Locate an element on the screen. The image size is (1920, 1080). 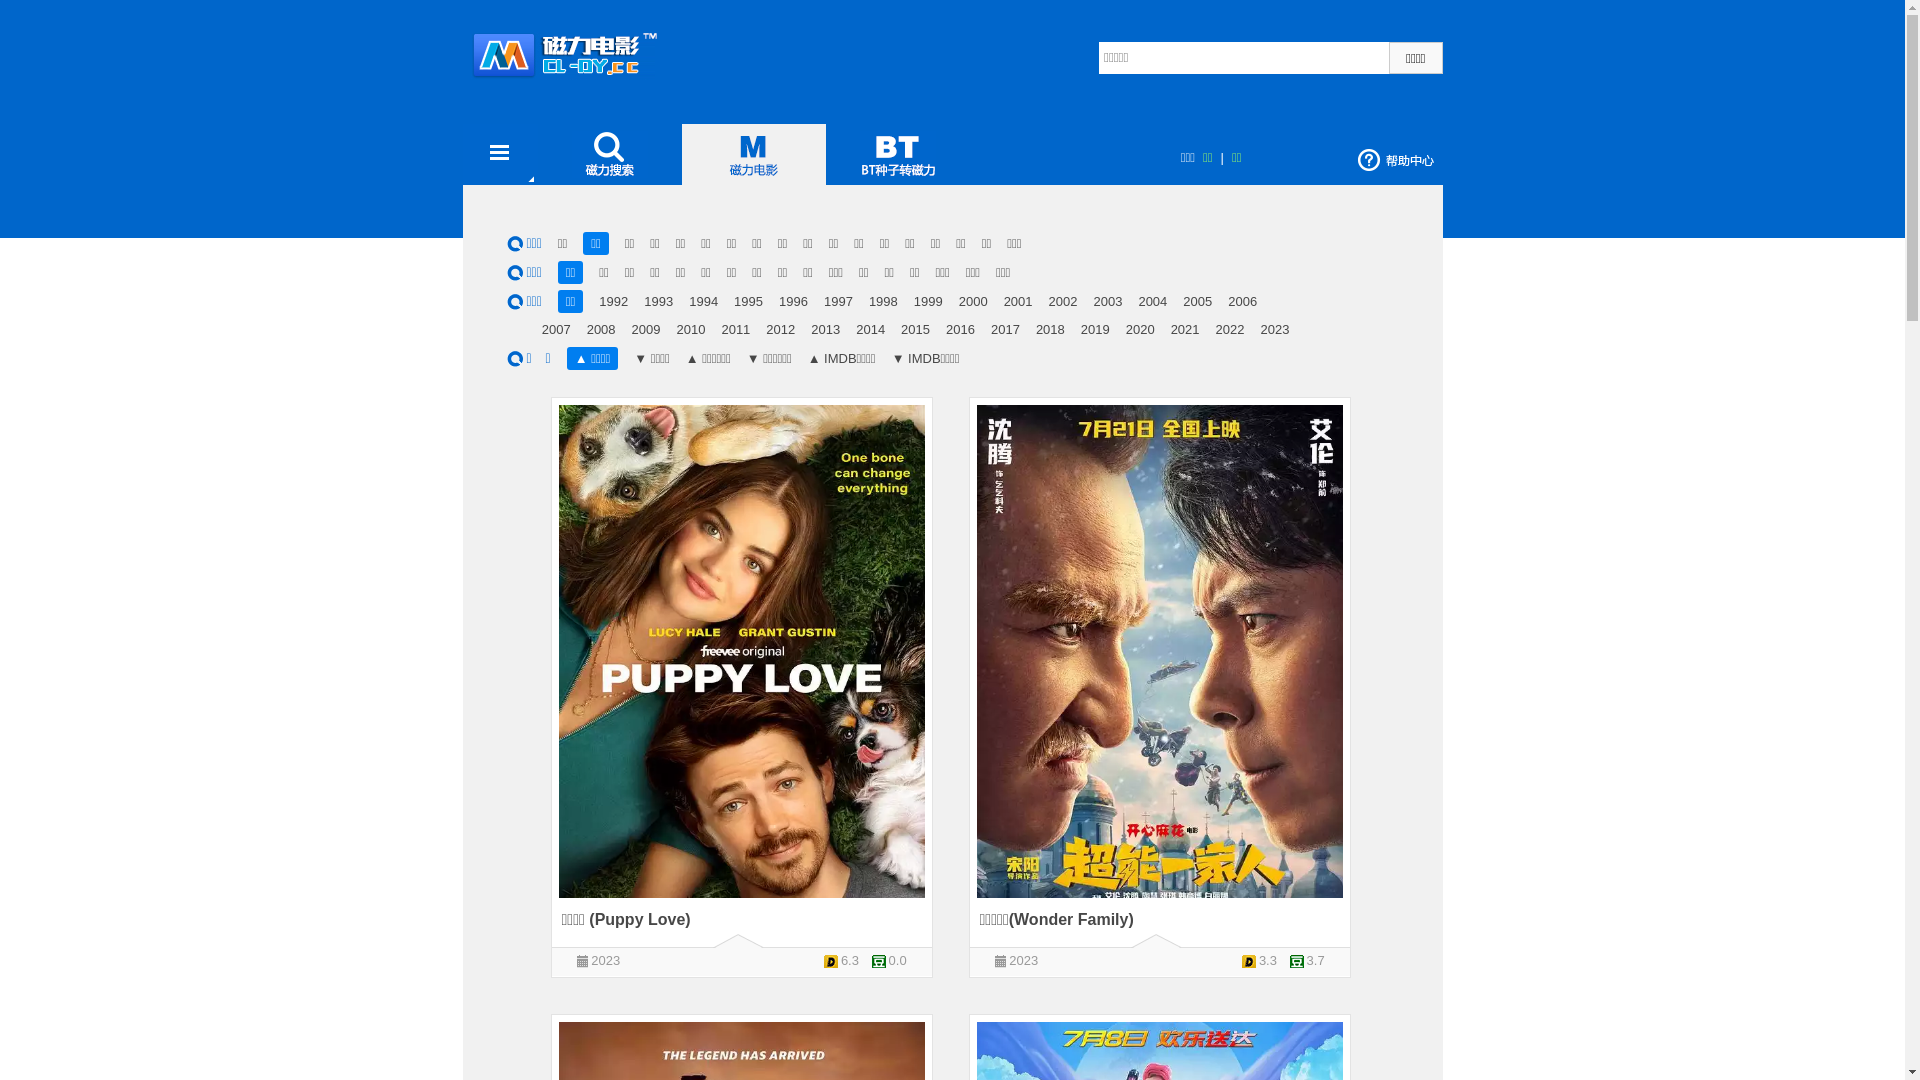
2000 is located at coordinates (973, 302).